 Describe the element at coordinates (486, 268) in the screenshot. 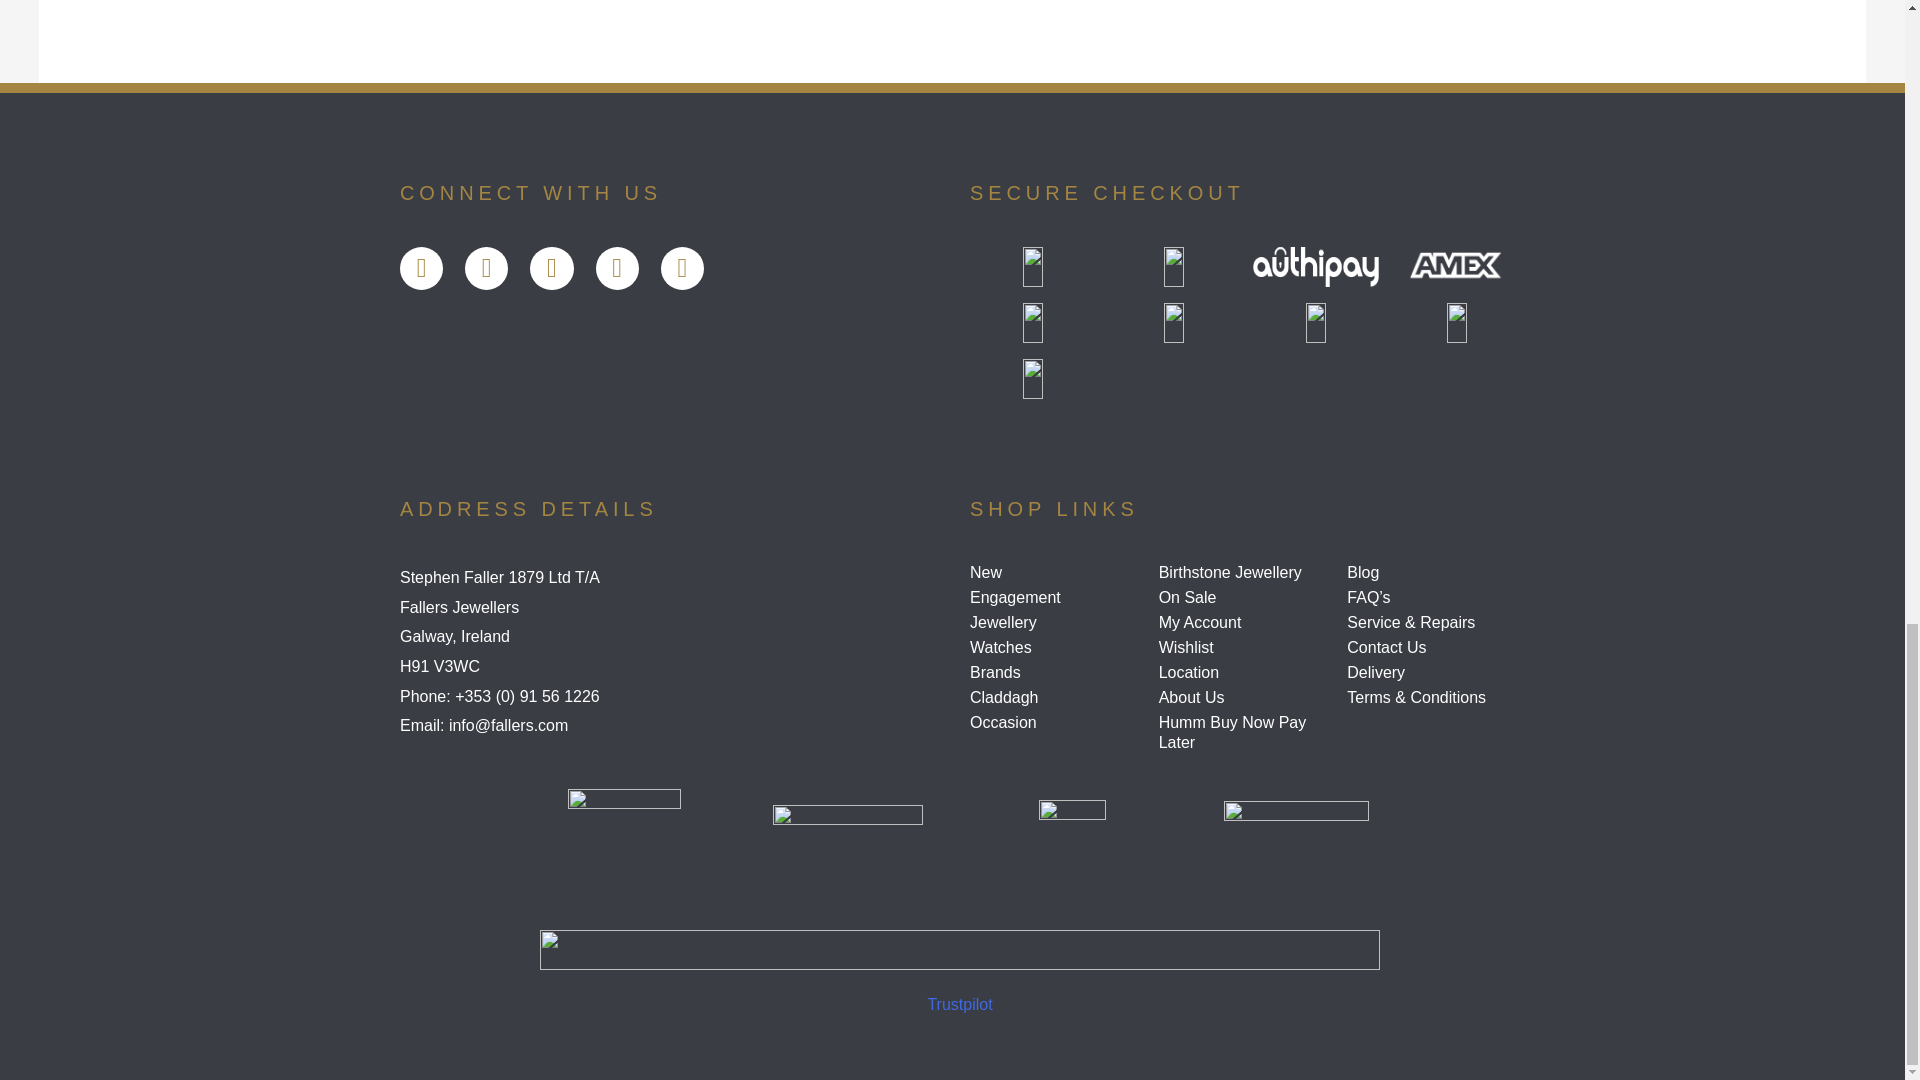

I see `Twitter` at that location.